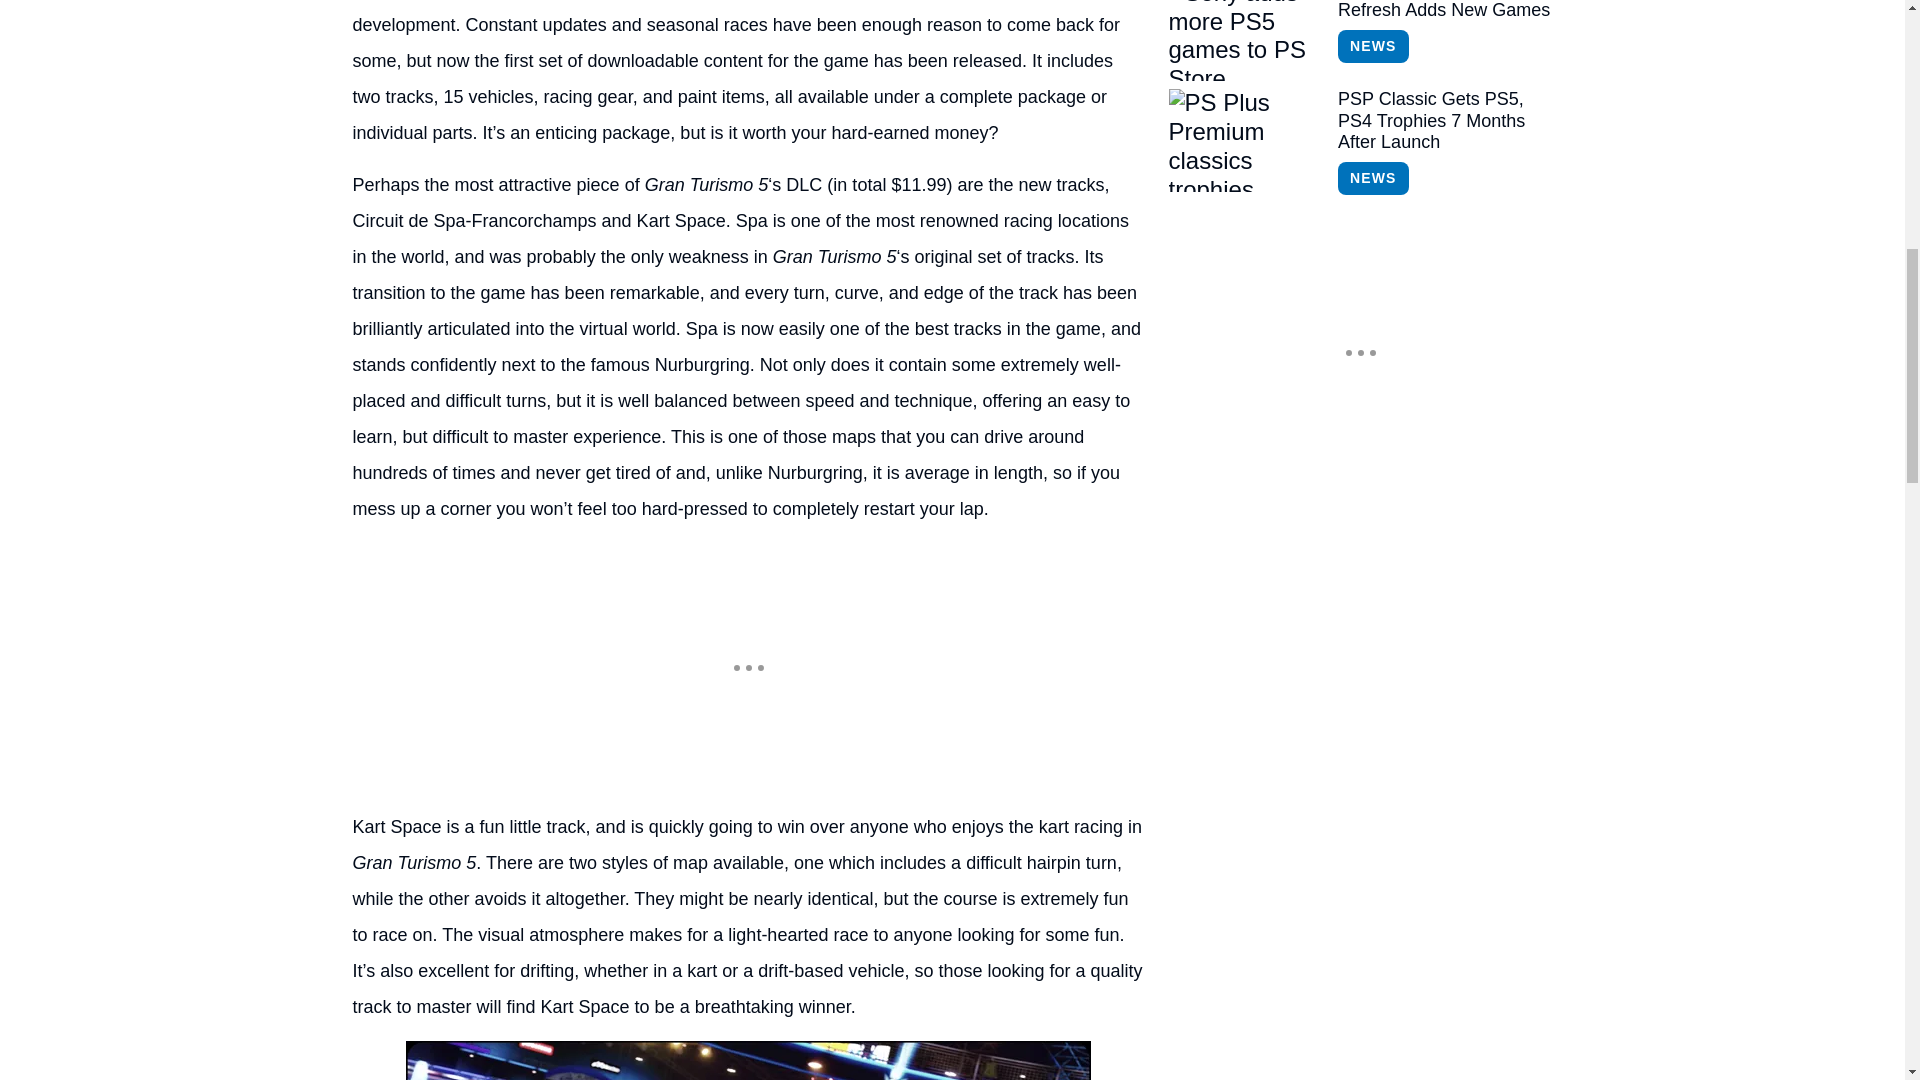  What do you see at coordinates (1444, 10) in the screenshot?
I see `PS Store Summer Sale Refresh Adds New Games` at bounding box center [1444, 10].